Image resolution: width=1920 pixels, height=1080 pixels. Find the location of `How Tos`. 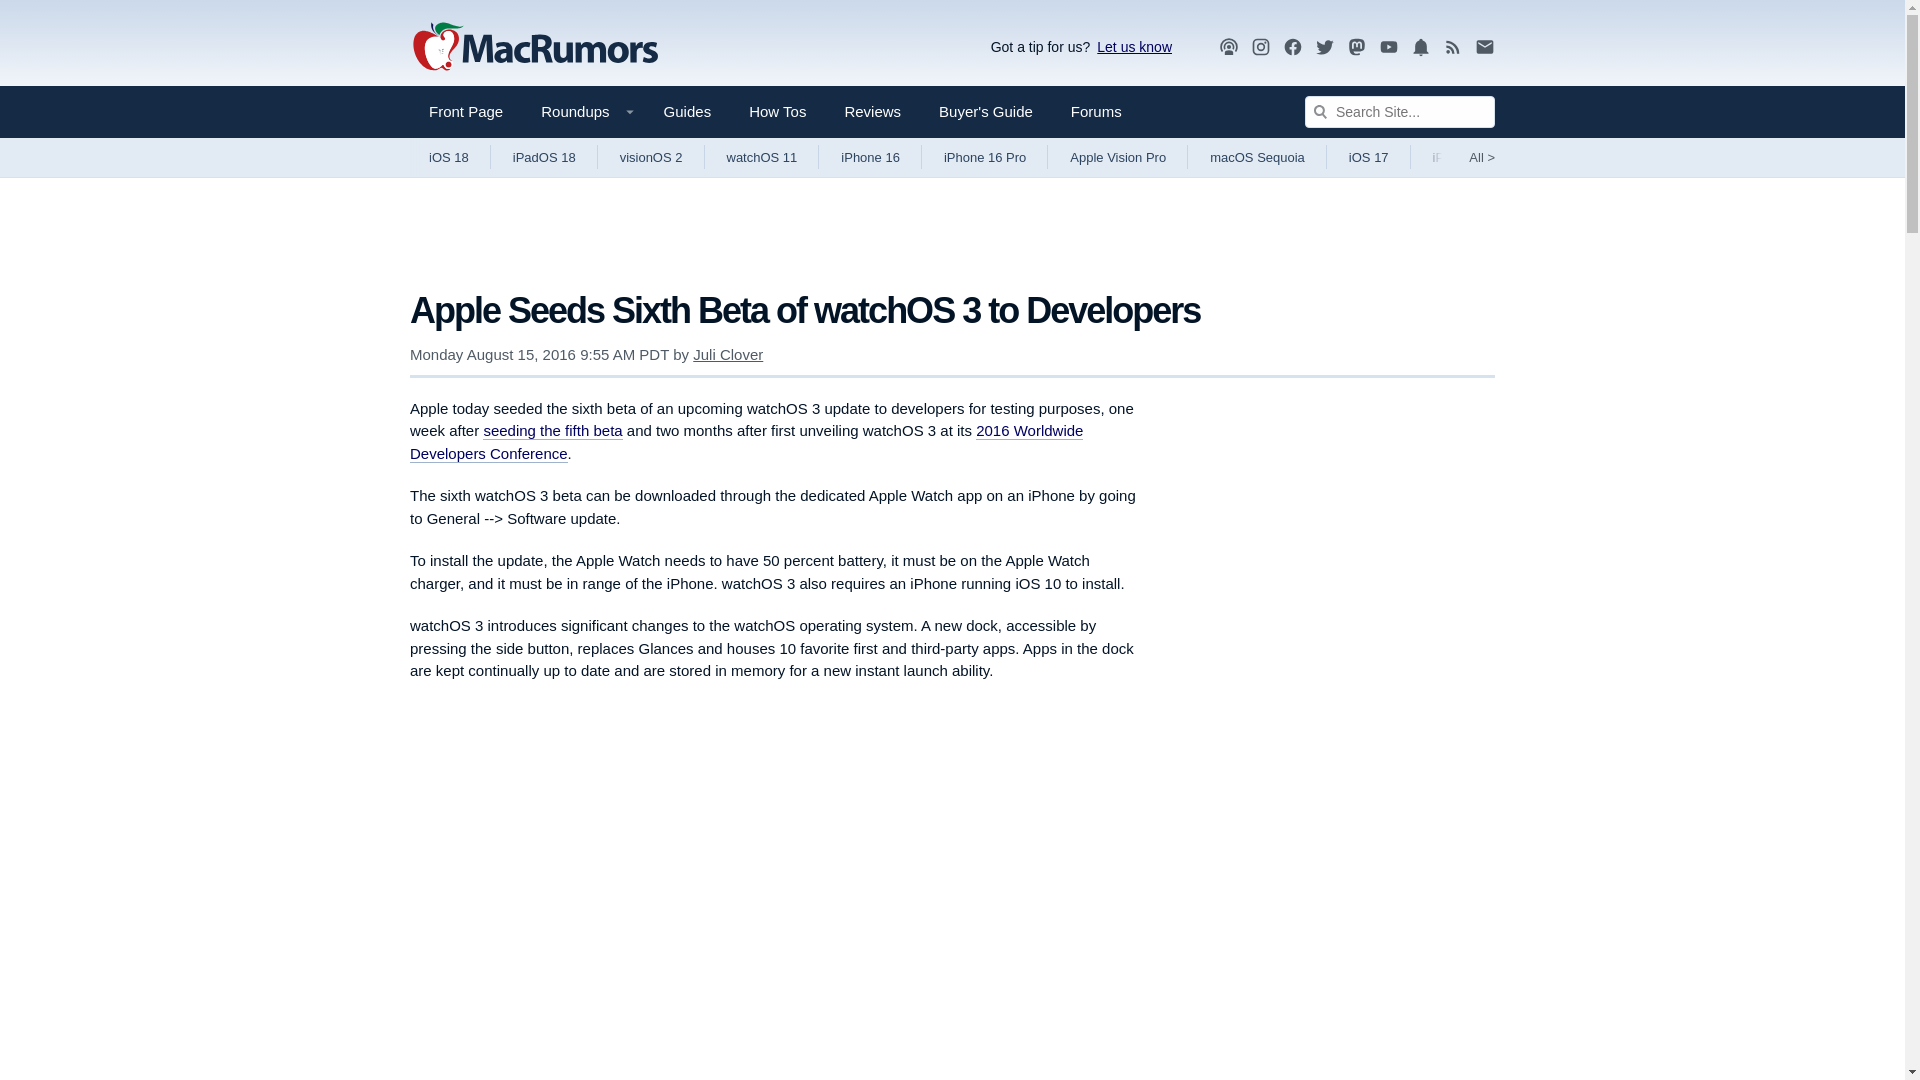

How Tos is located at coordinates (777, 112).